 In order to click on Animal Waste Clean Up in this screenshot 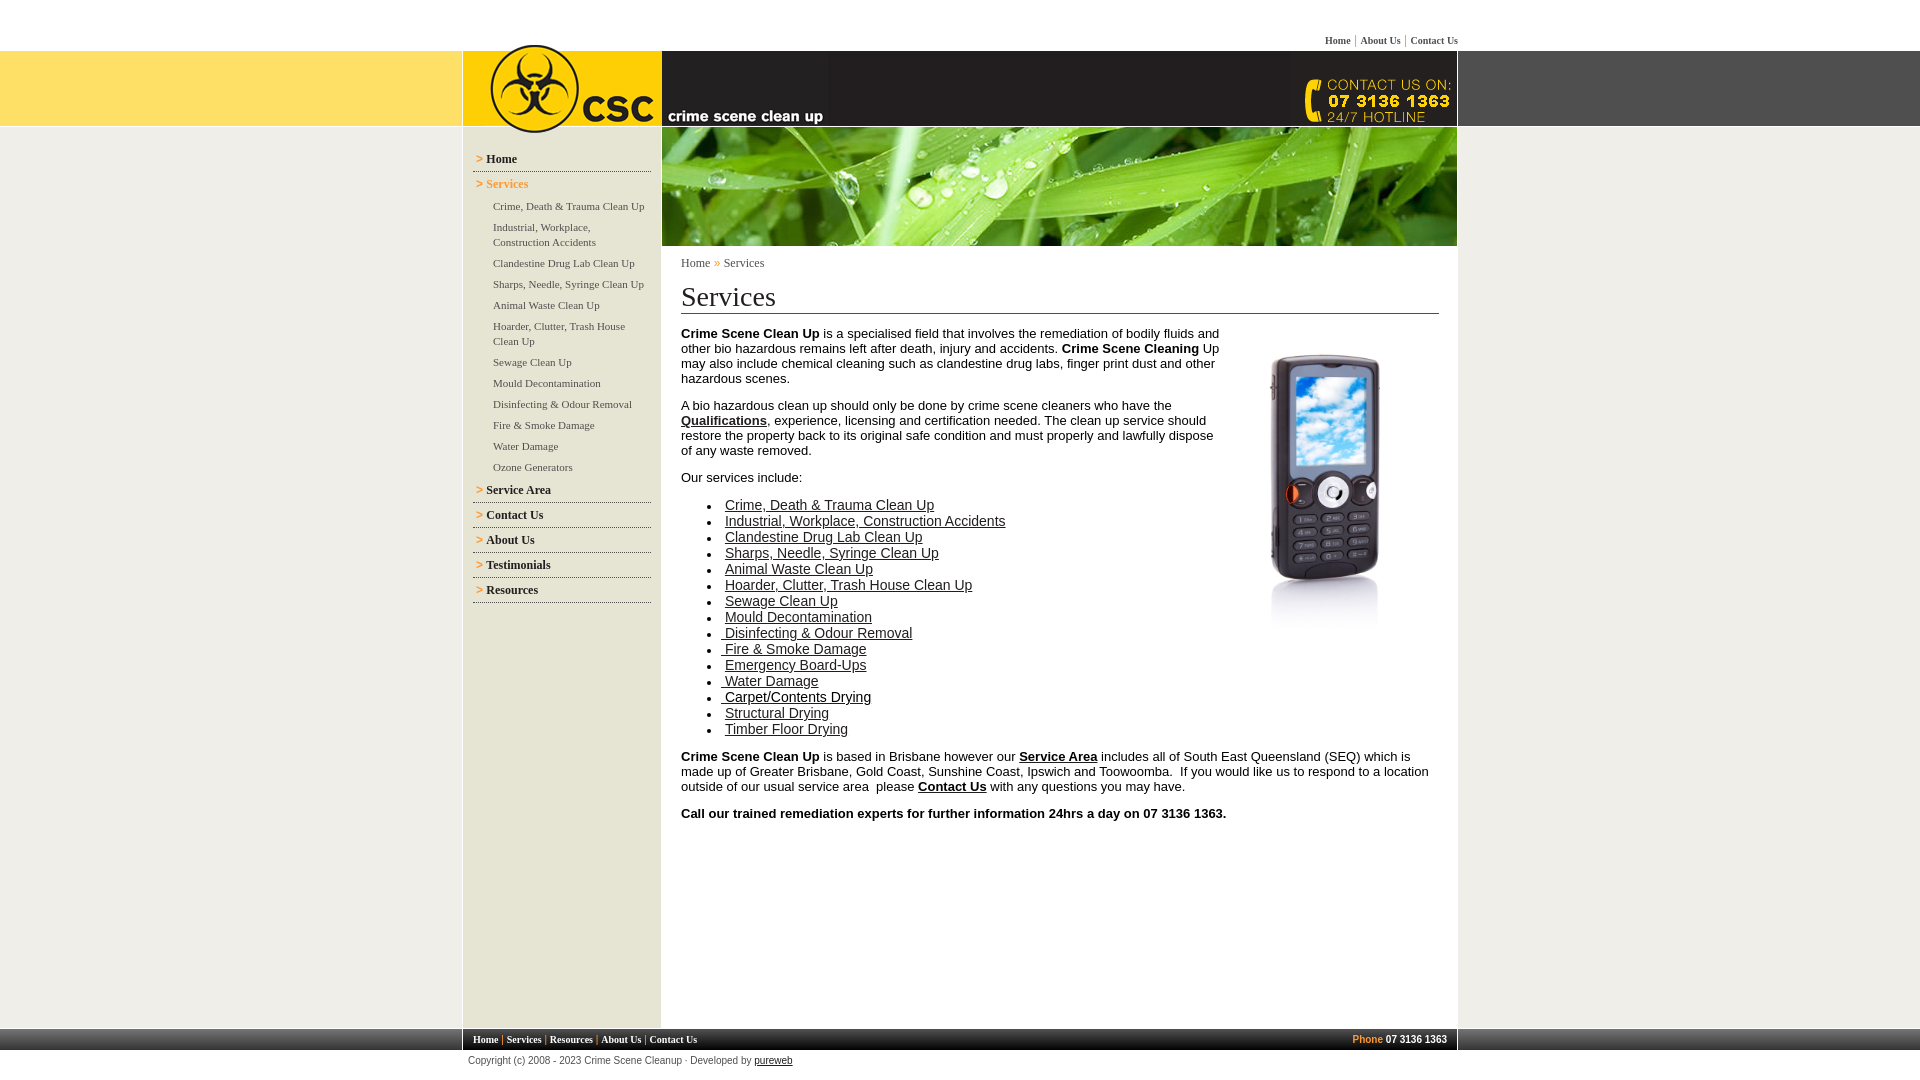, I will do `click(546, 305)`.